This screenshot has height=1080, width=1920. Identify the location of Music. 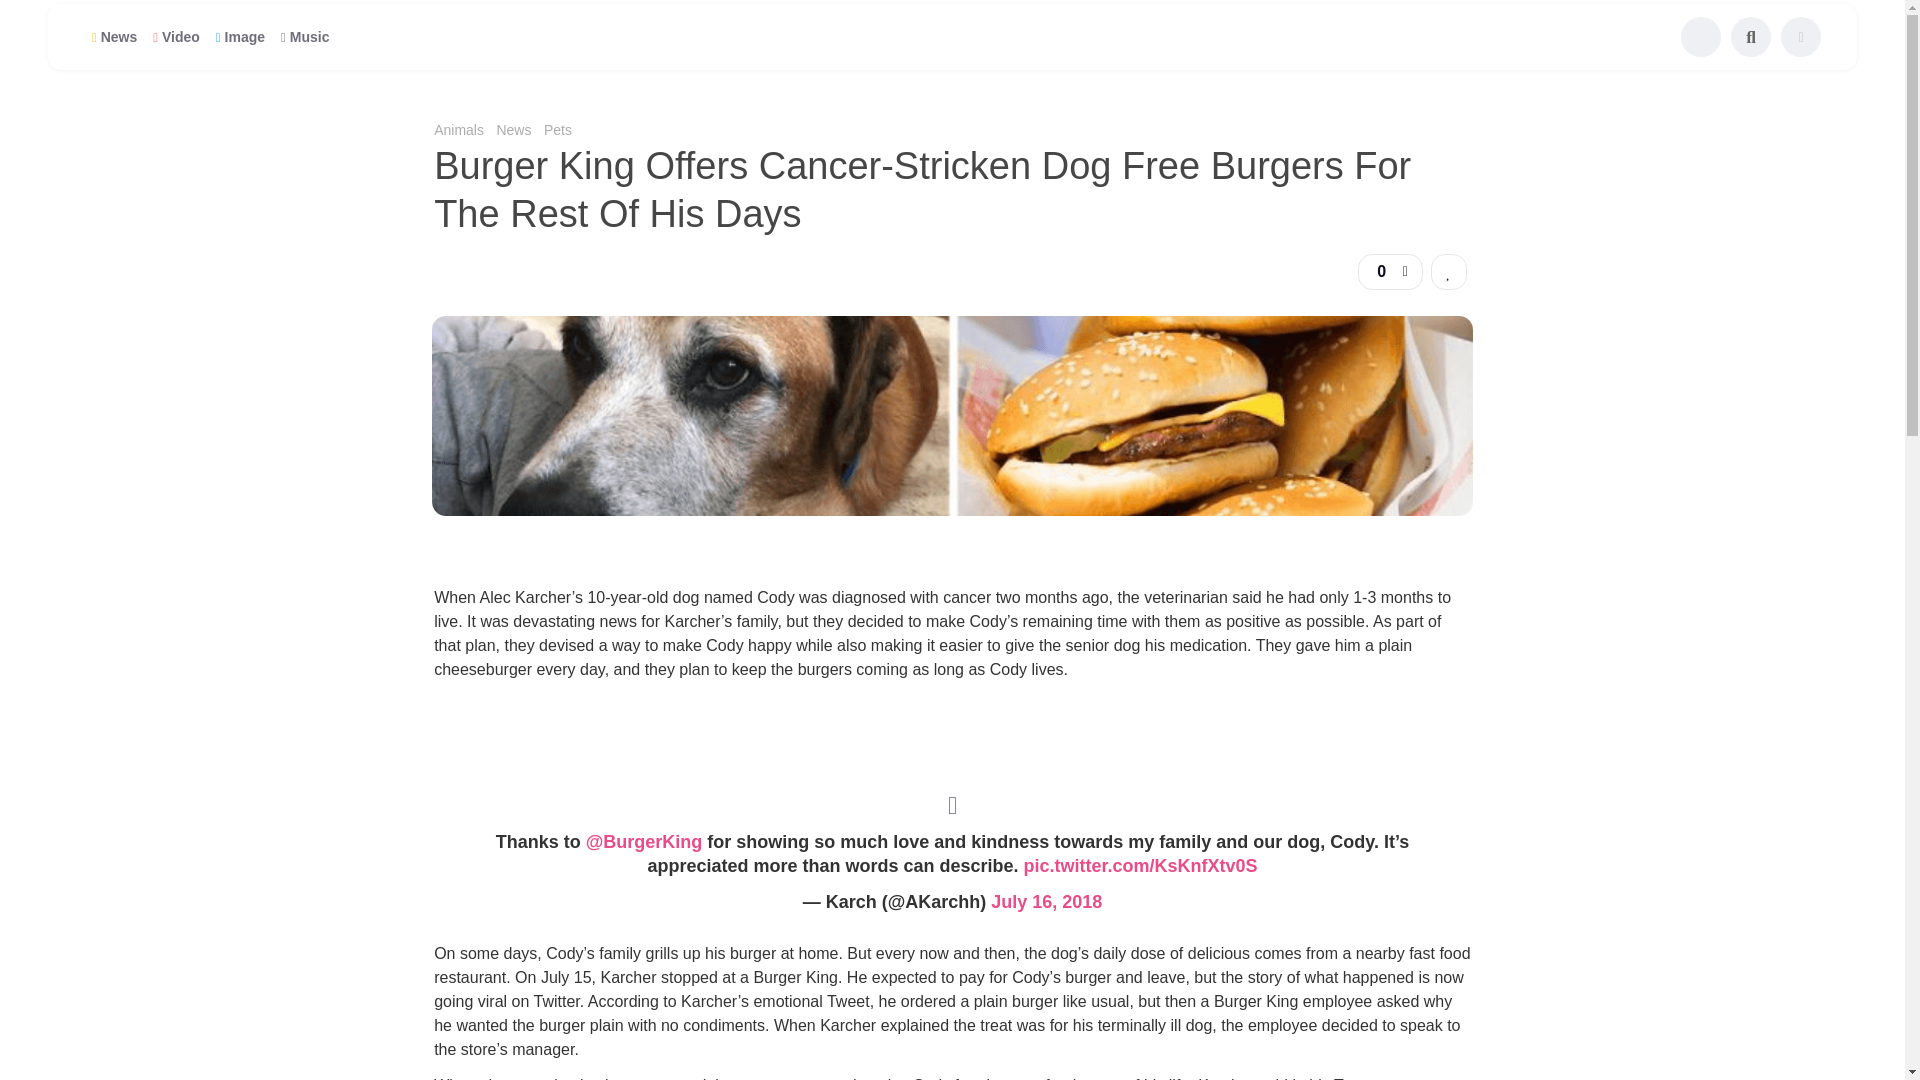
(304, 36).